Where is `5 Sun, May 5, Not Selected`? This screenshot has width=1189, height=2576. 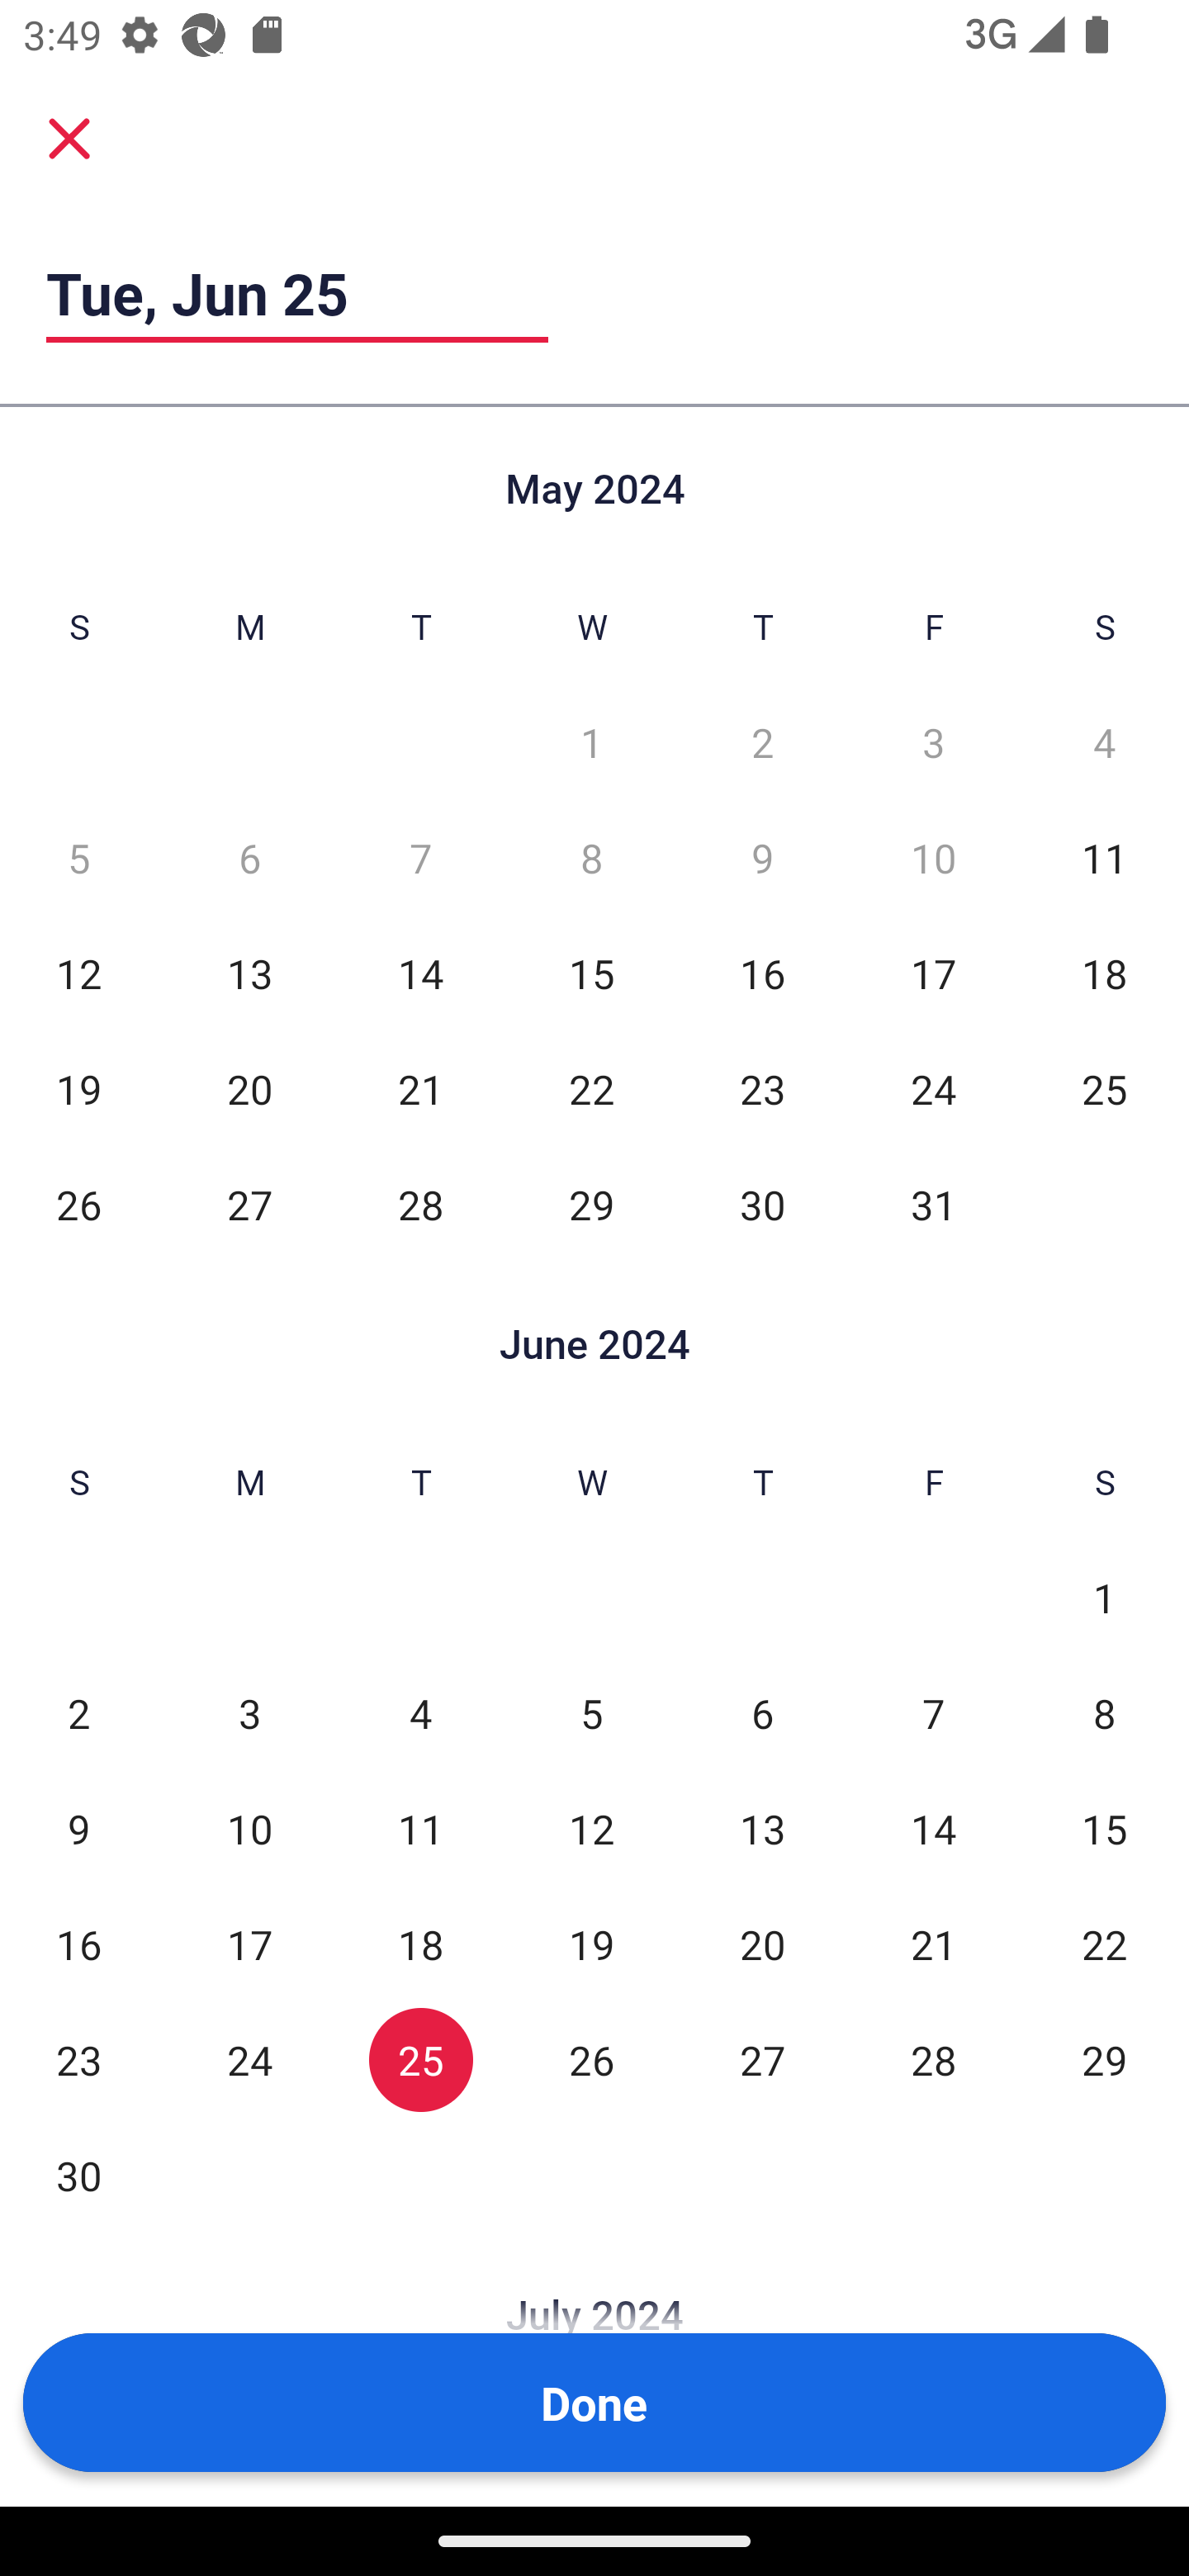
5 Sun, May 5, Not Selected is located at coordinates (78, 857).